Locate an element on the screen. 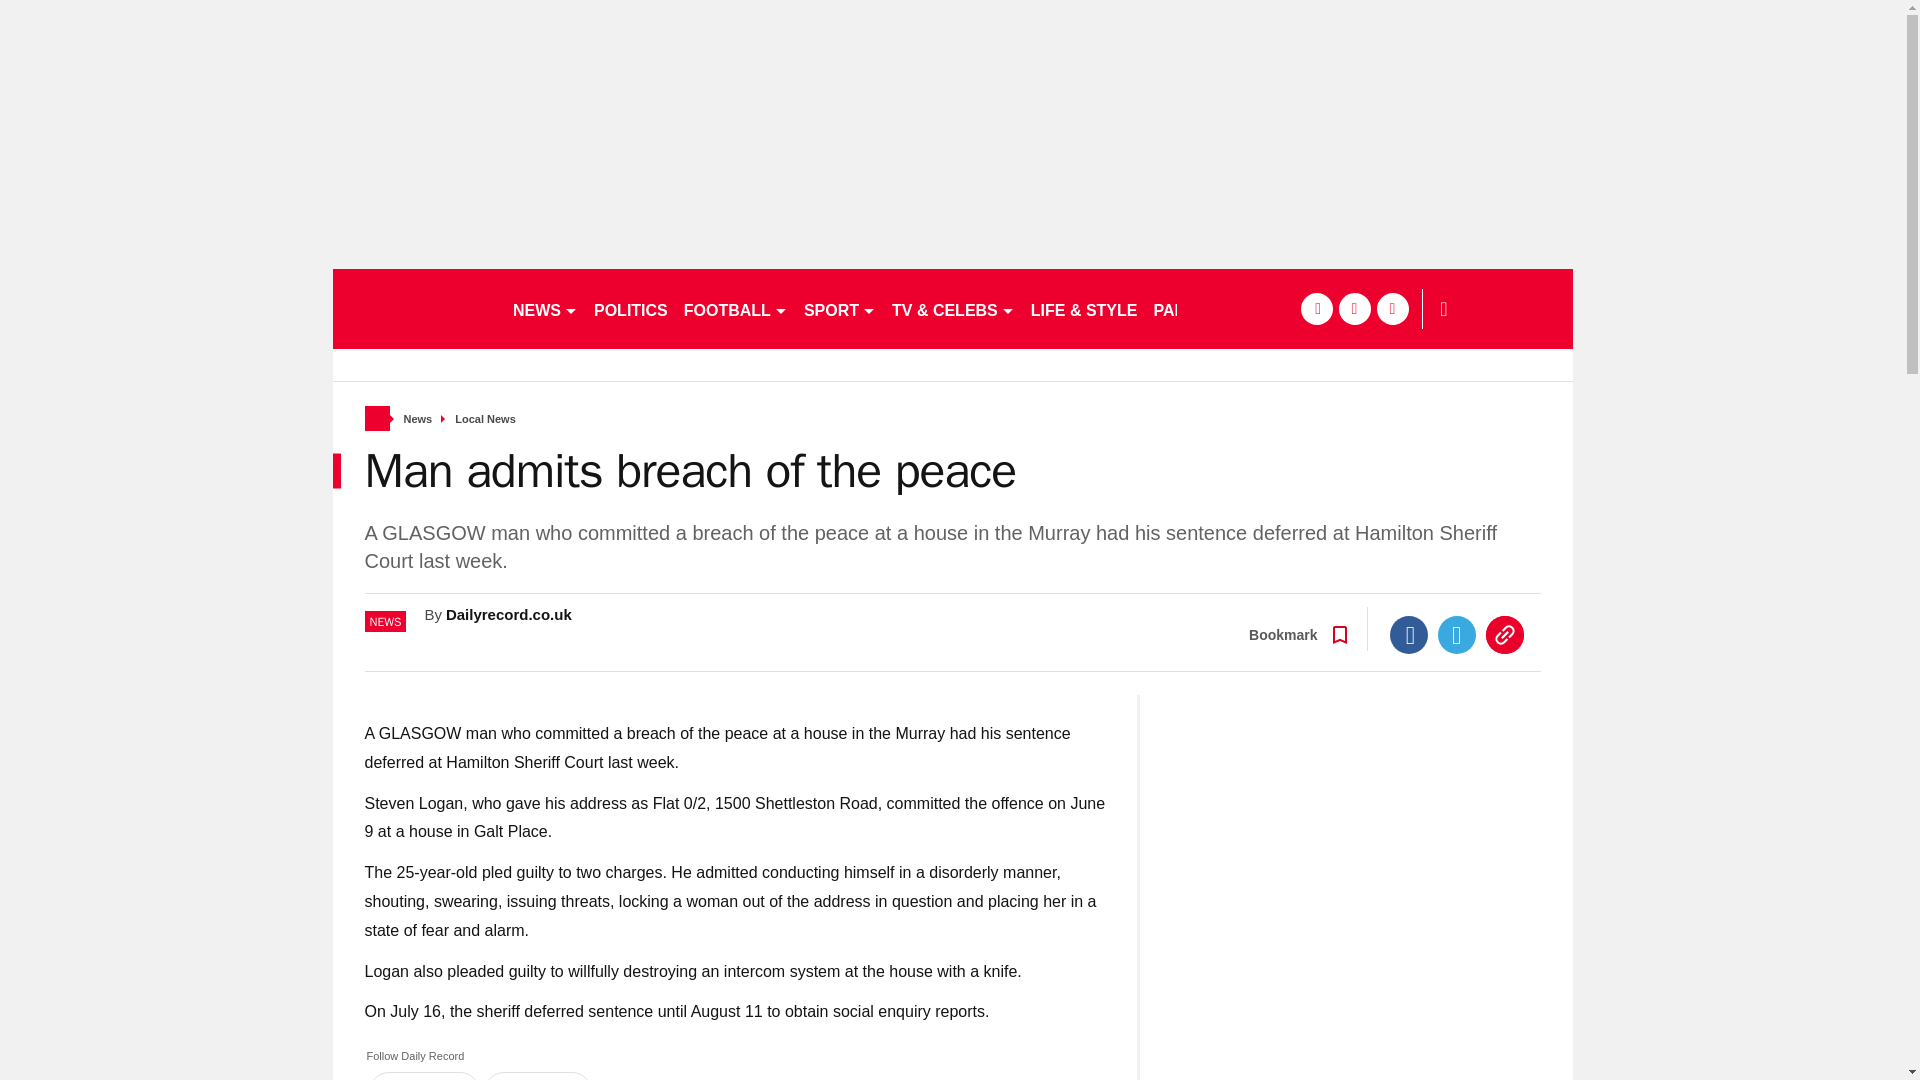  POLITICS is located at coordinates (630, 308).